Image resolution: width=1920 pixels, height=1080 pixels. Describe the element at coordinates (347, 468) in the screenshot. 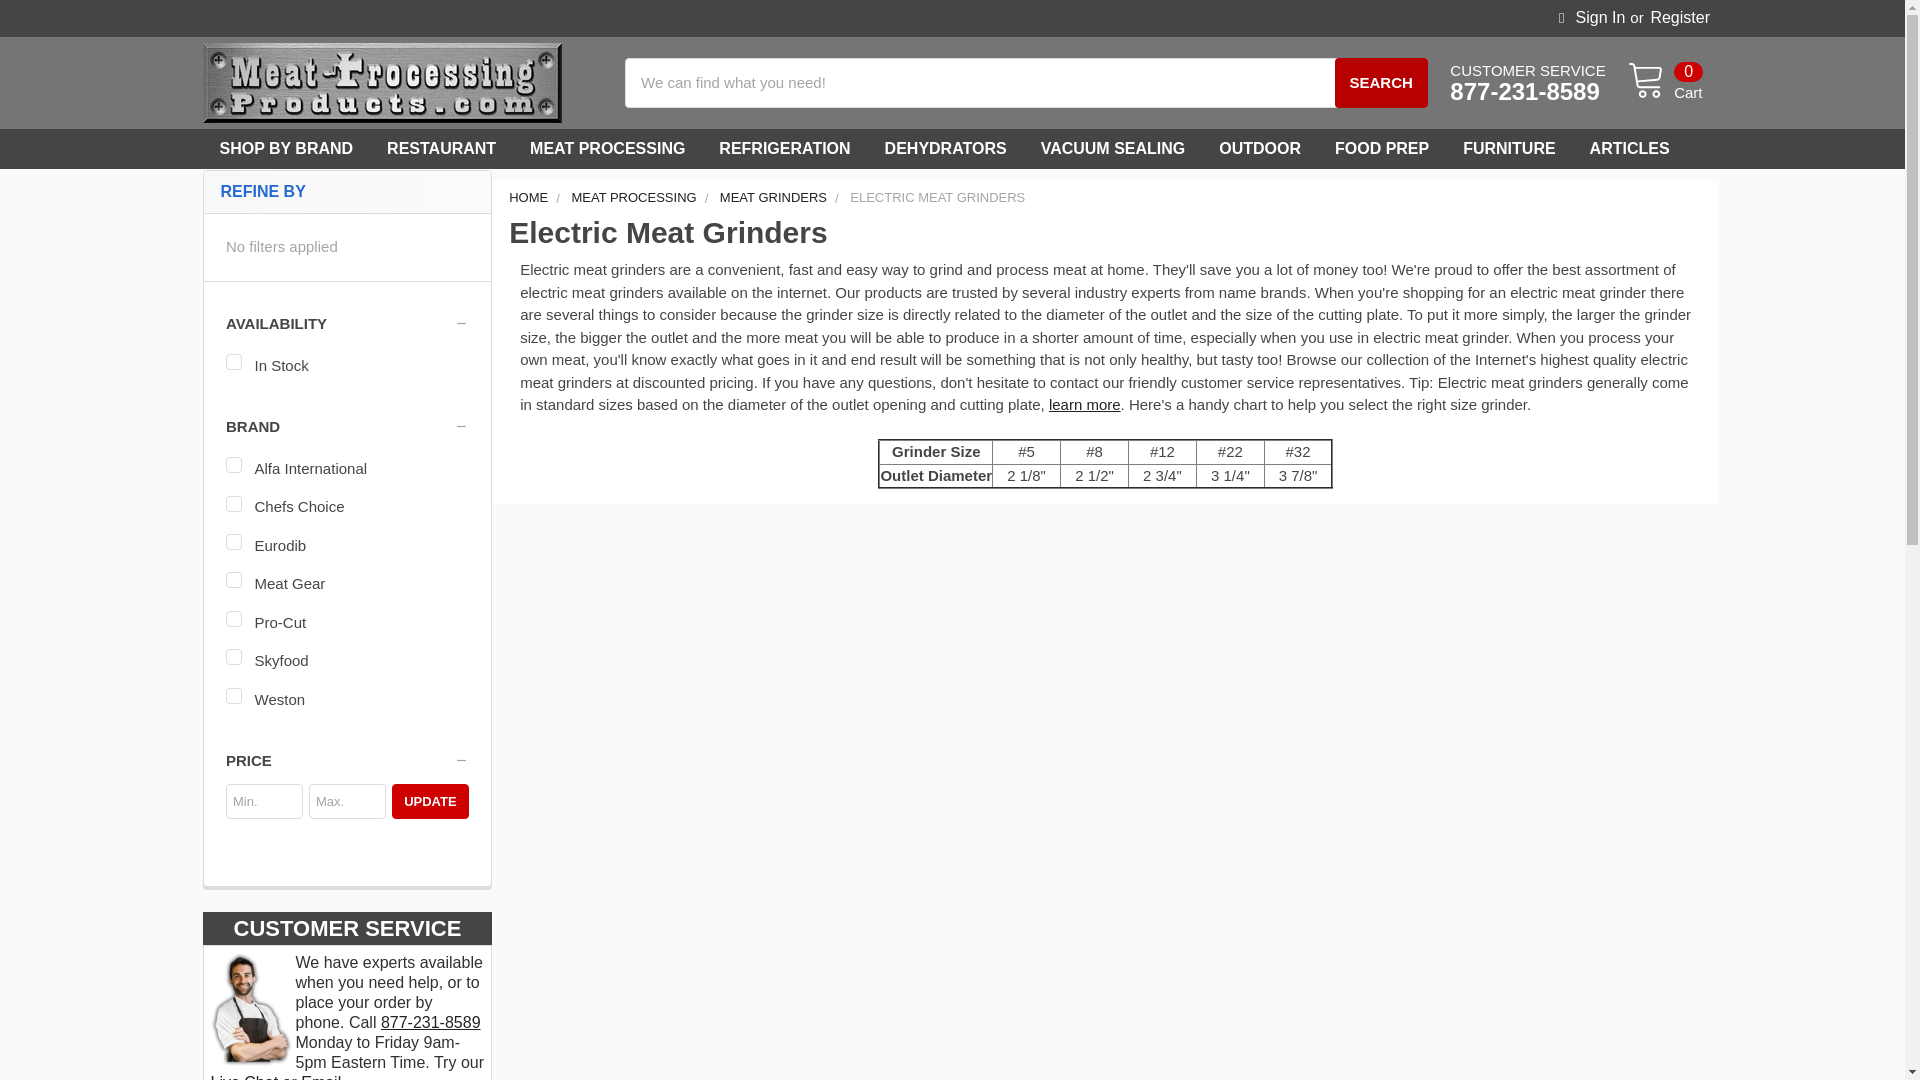

I see `Alfa International` at that location.